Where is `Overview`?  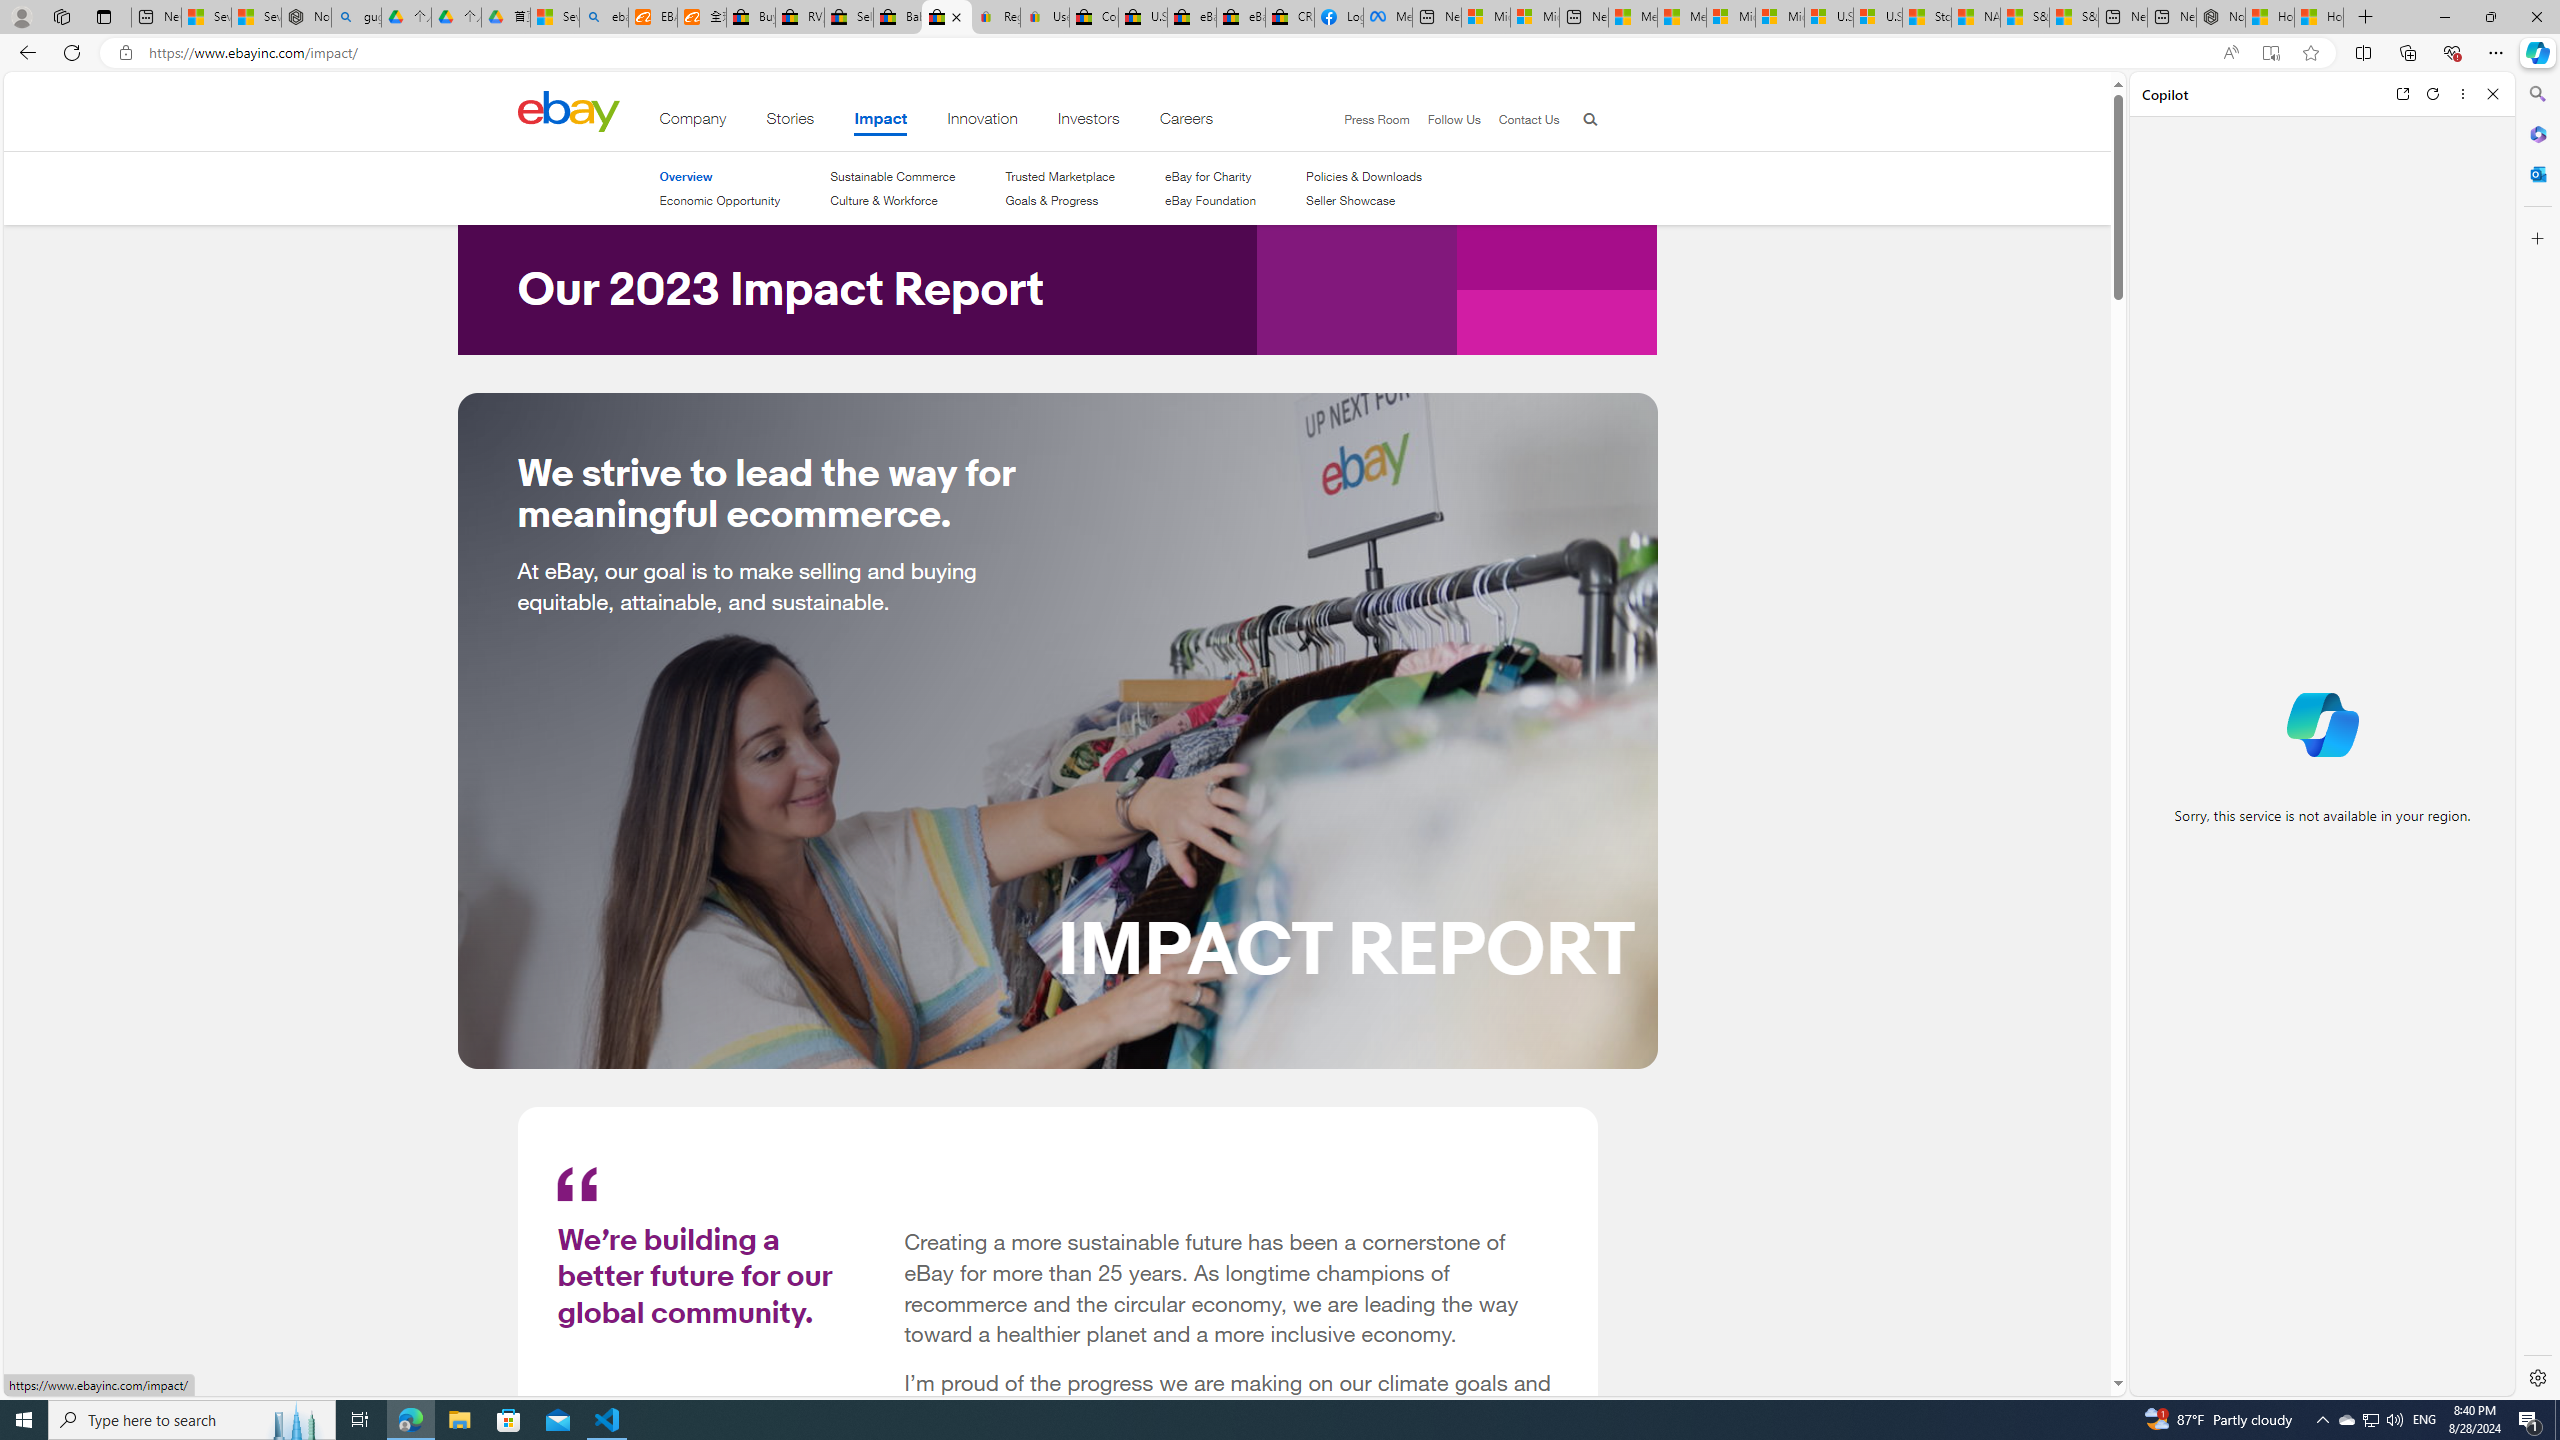 Overview is located at coordinates (686, 176).